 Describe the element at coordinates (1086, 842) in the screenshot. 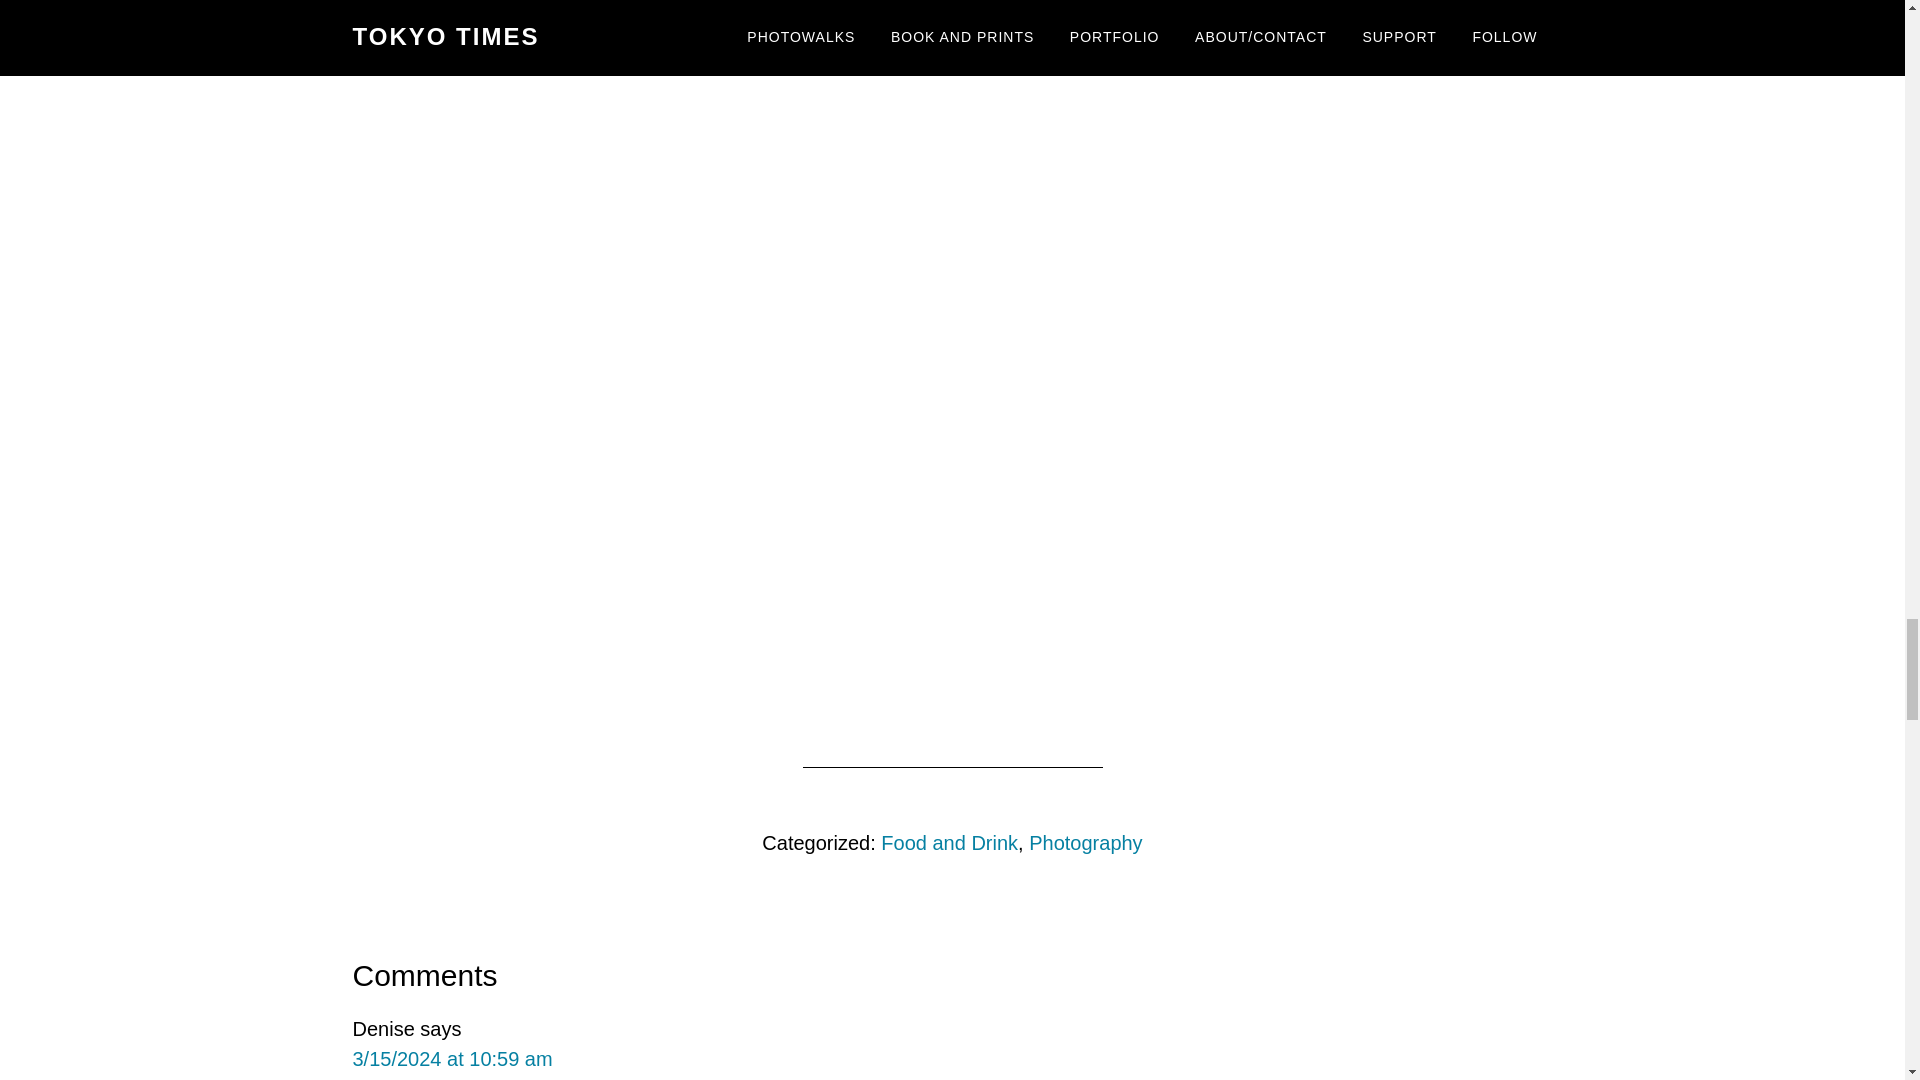

I see `Photography` at that location.